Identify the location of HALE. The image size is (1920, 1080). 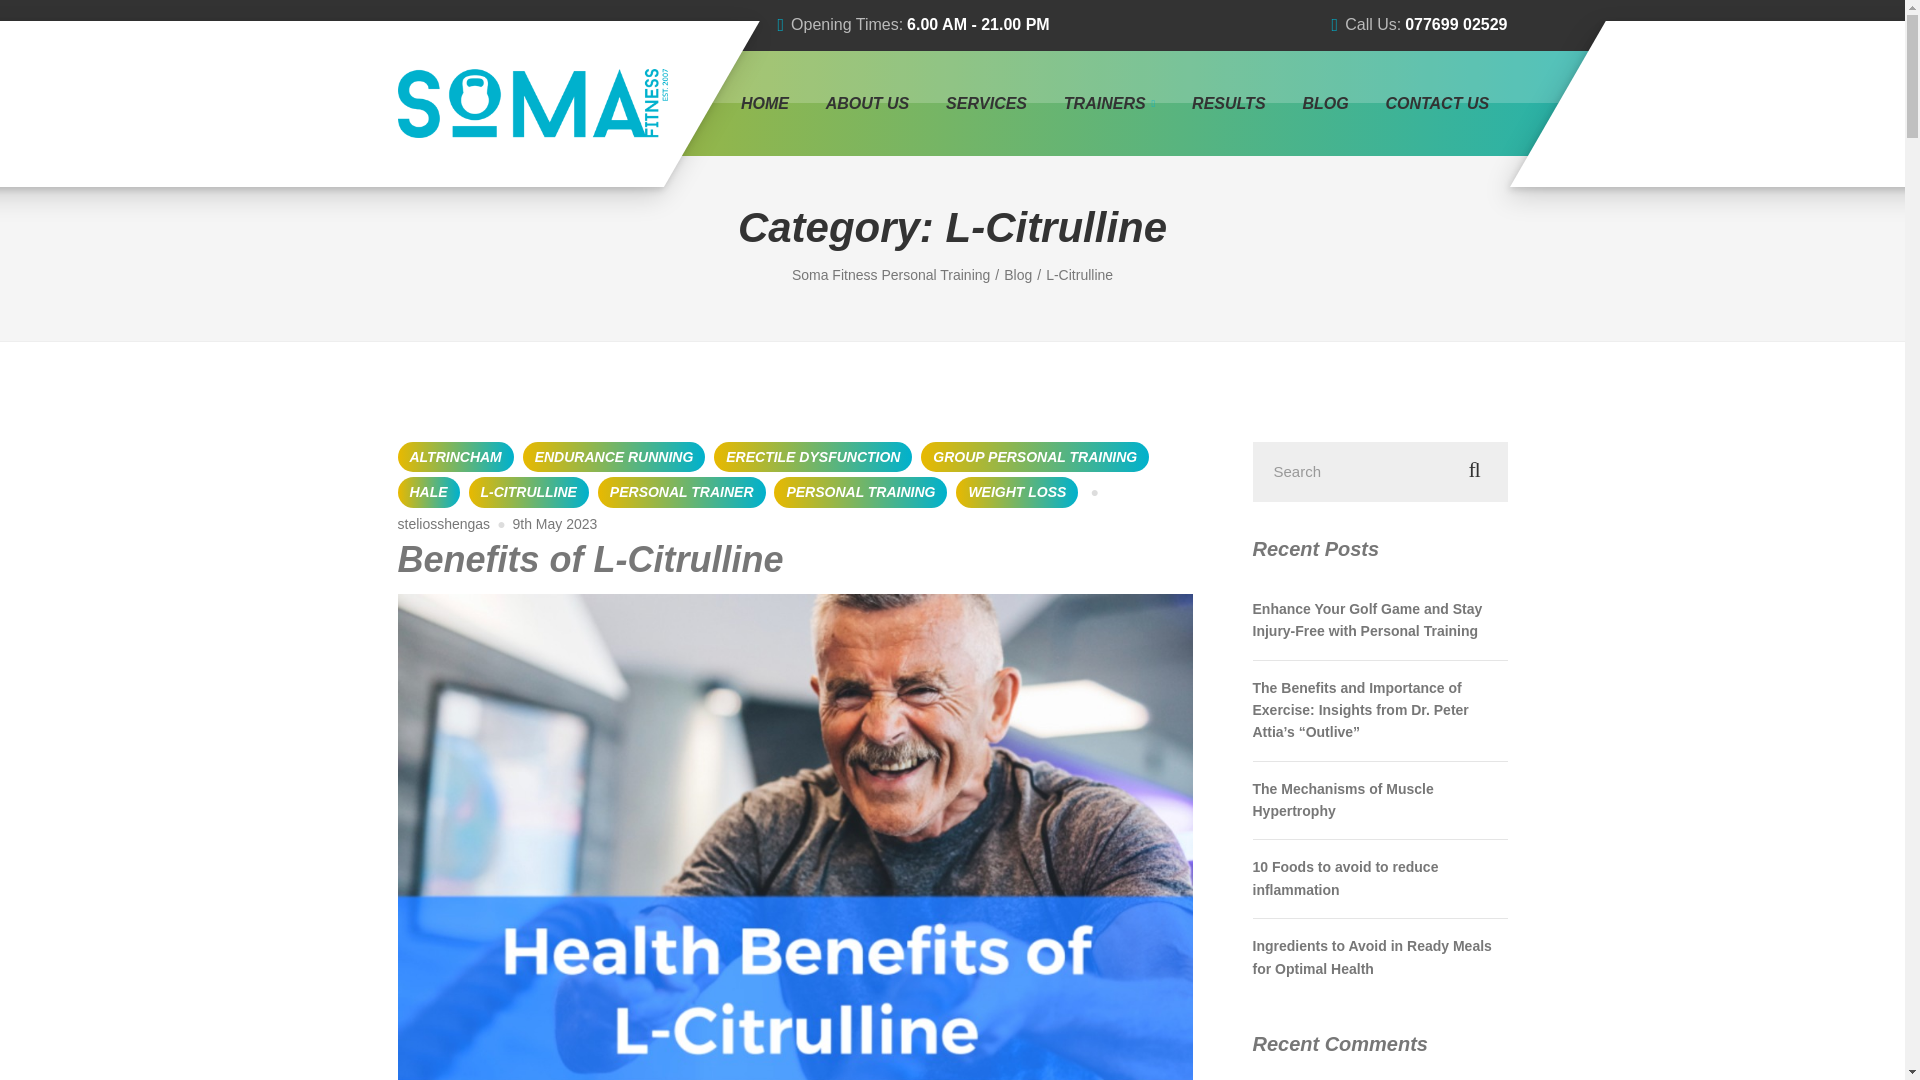
(428, 492).